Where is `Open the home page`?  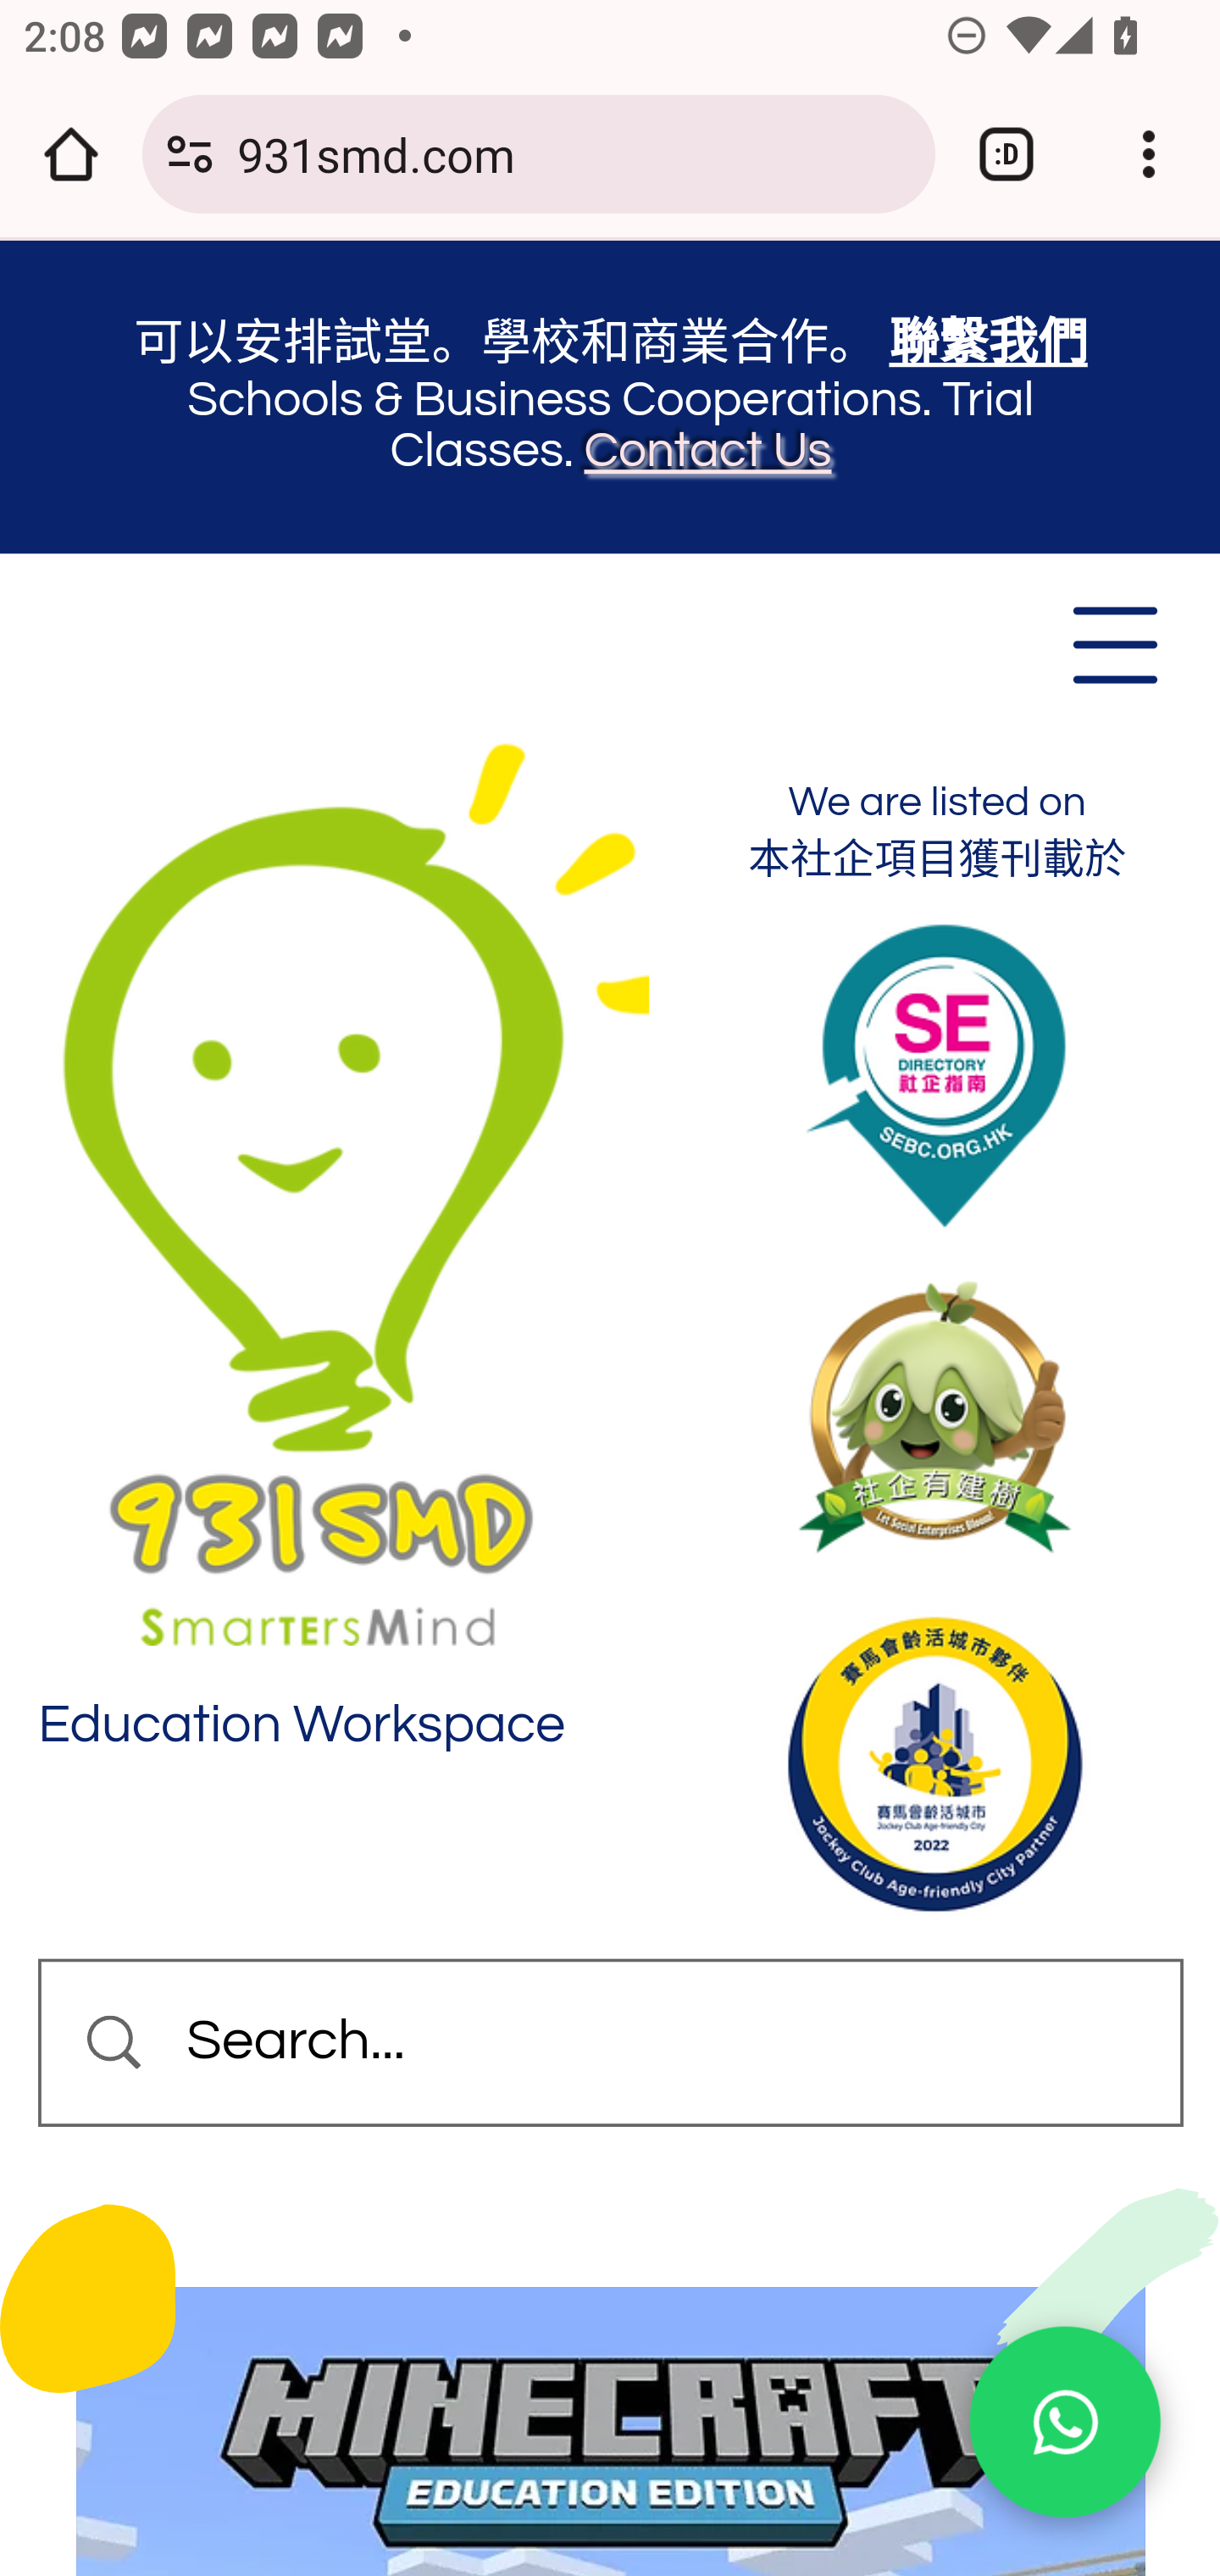 Open the home page is located at coordinates (71, 154).